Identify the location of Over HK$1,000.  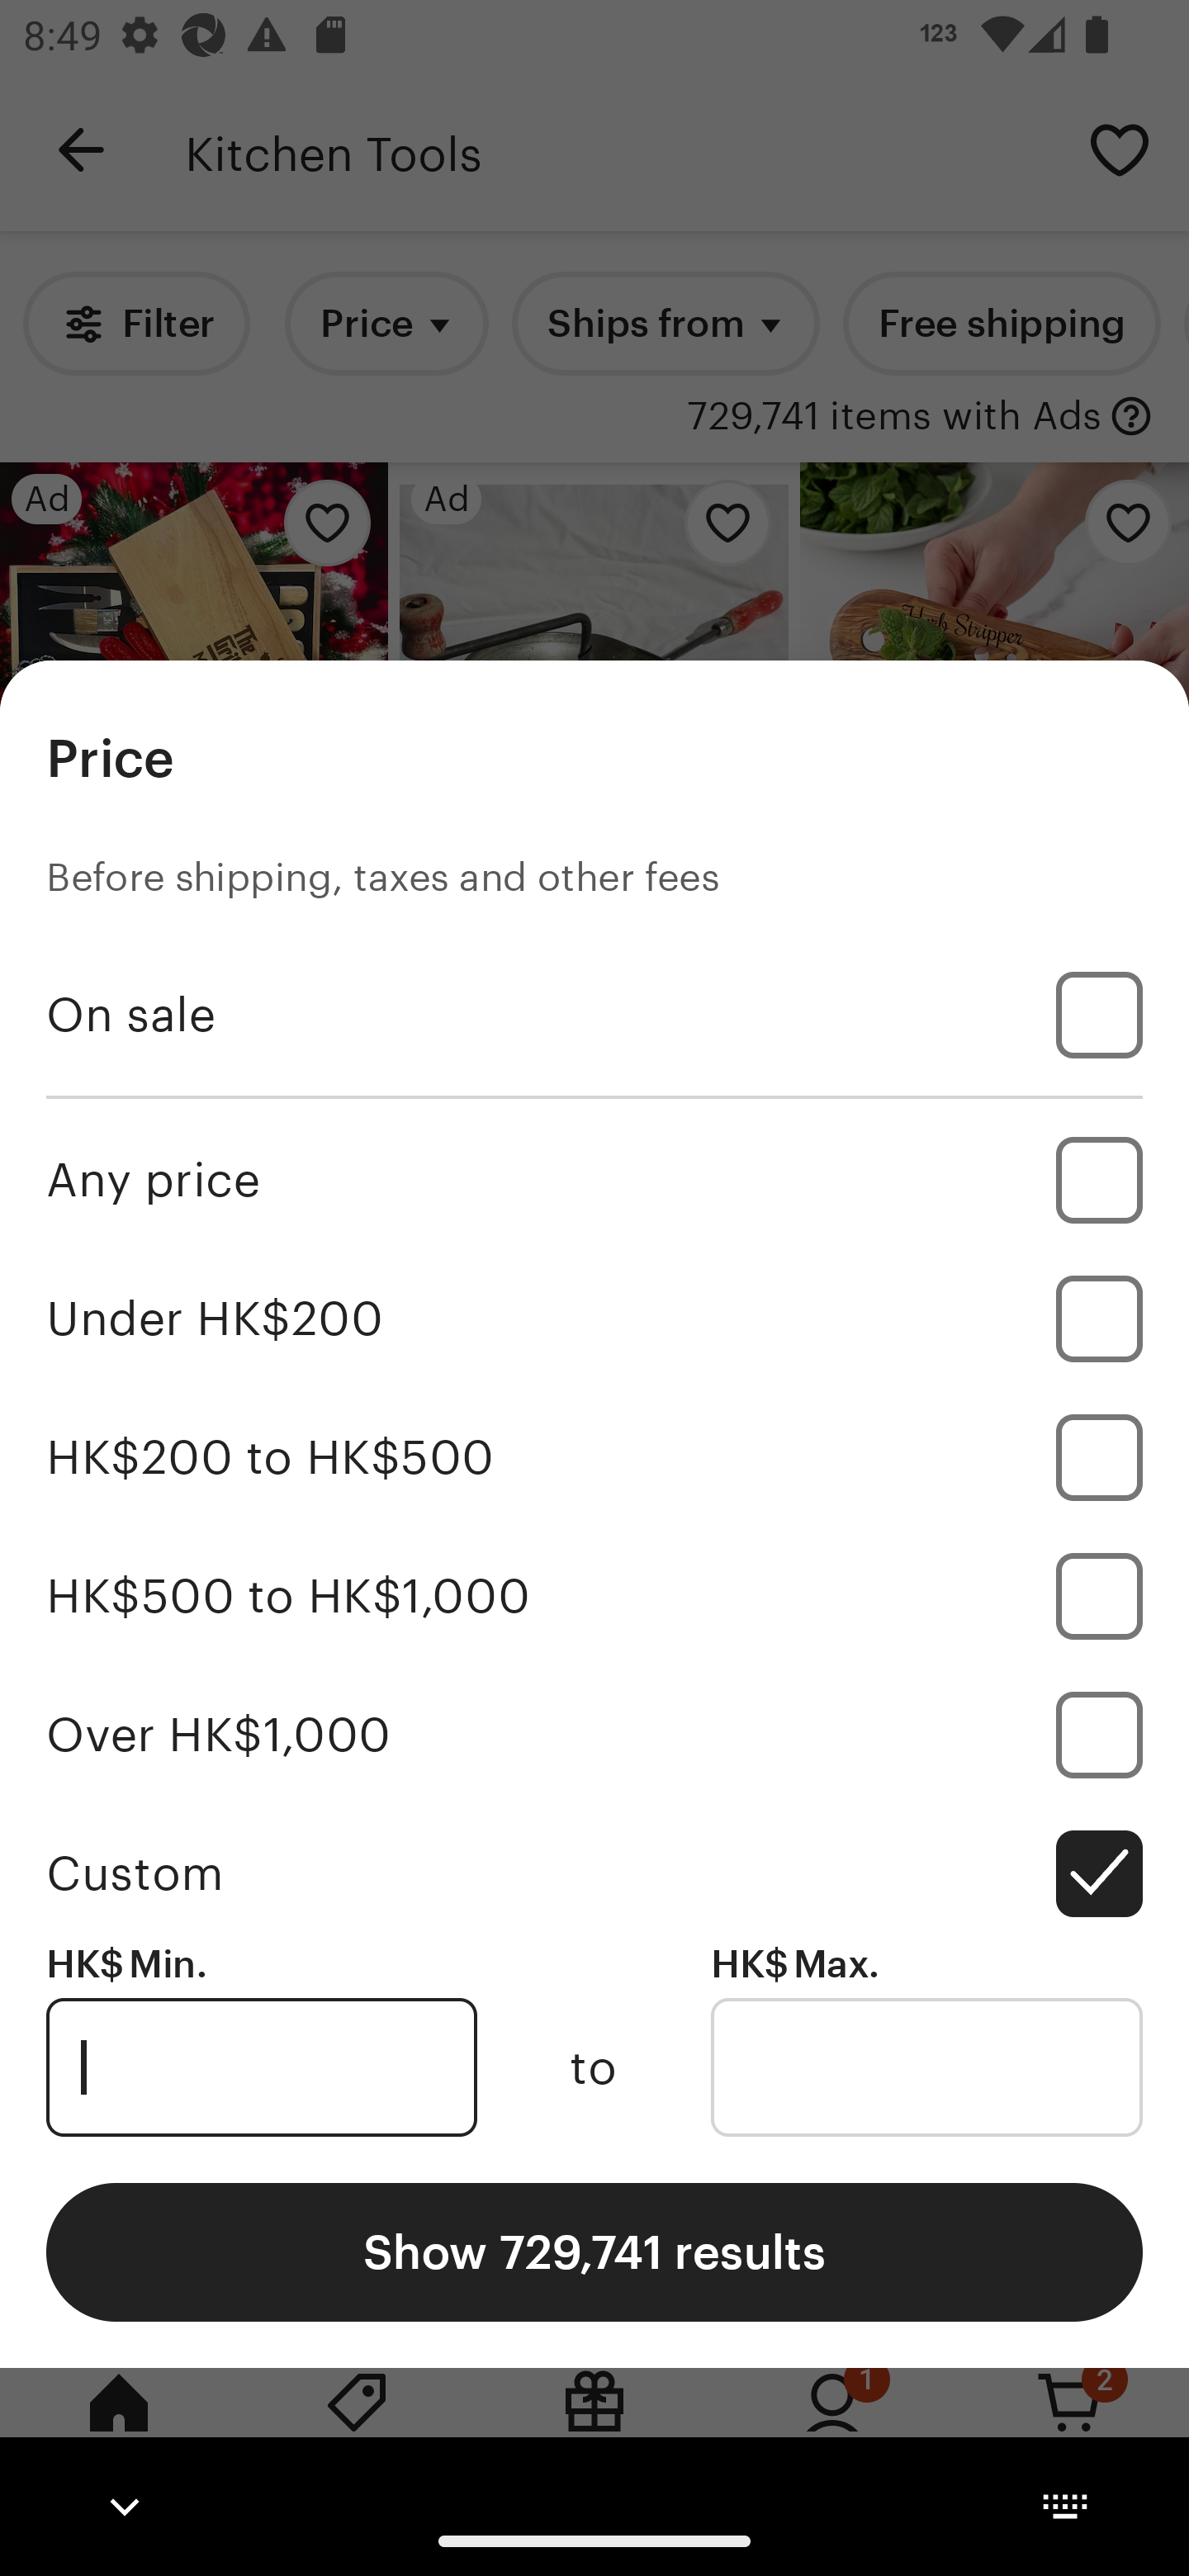
(594, 1734).